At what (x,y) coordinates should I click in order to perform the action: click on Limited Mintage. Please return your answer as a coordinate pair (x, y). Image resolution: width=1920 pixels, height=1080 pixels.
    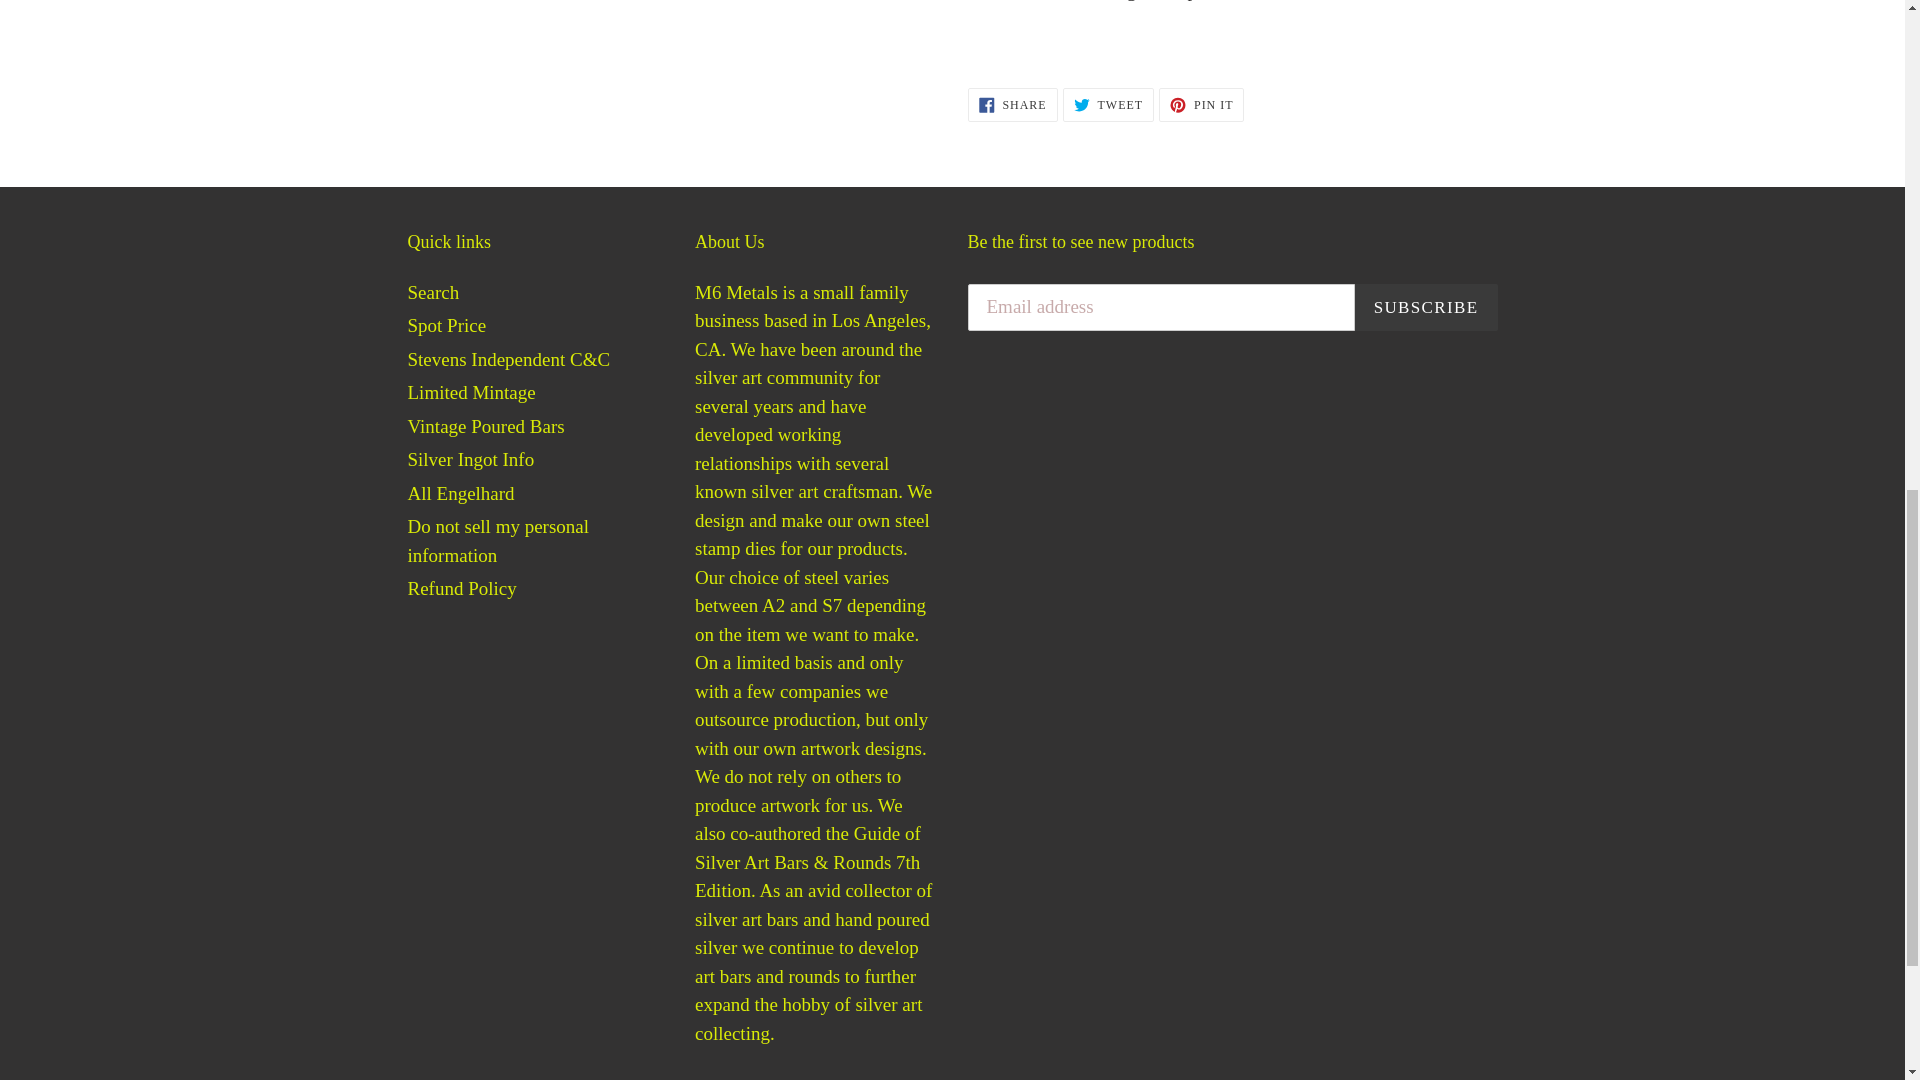
    Looking at the image, I should click on (460, 493).